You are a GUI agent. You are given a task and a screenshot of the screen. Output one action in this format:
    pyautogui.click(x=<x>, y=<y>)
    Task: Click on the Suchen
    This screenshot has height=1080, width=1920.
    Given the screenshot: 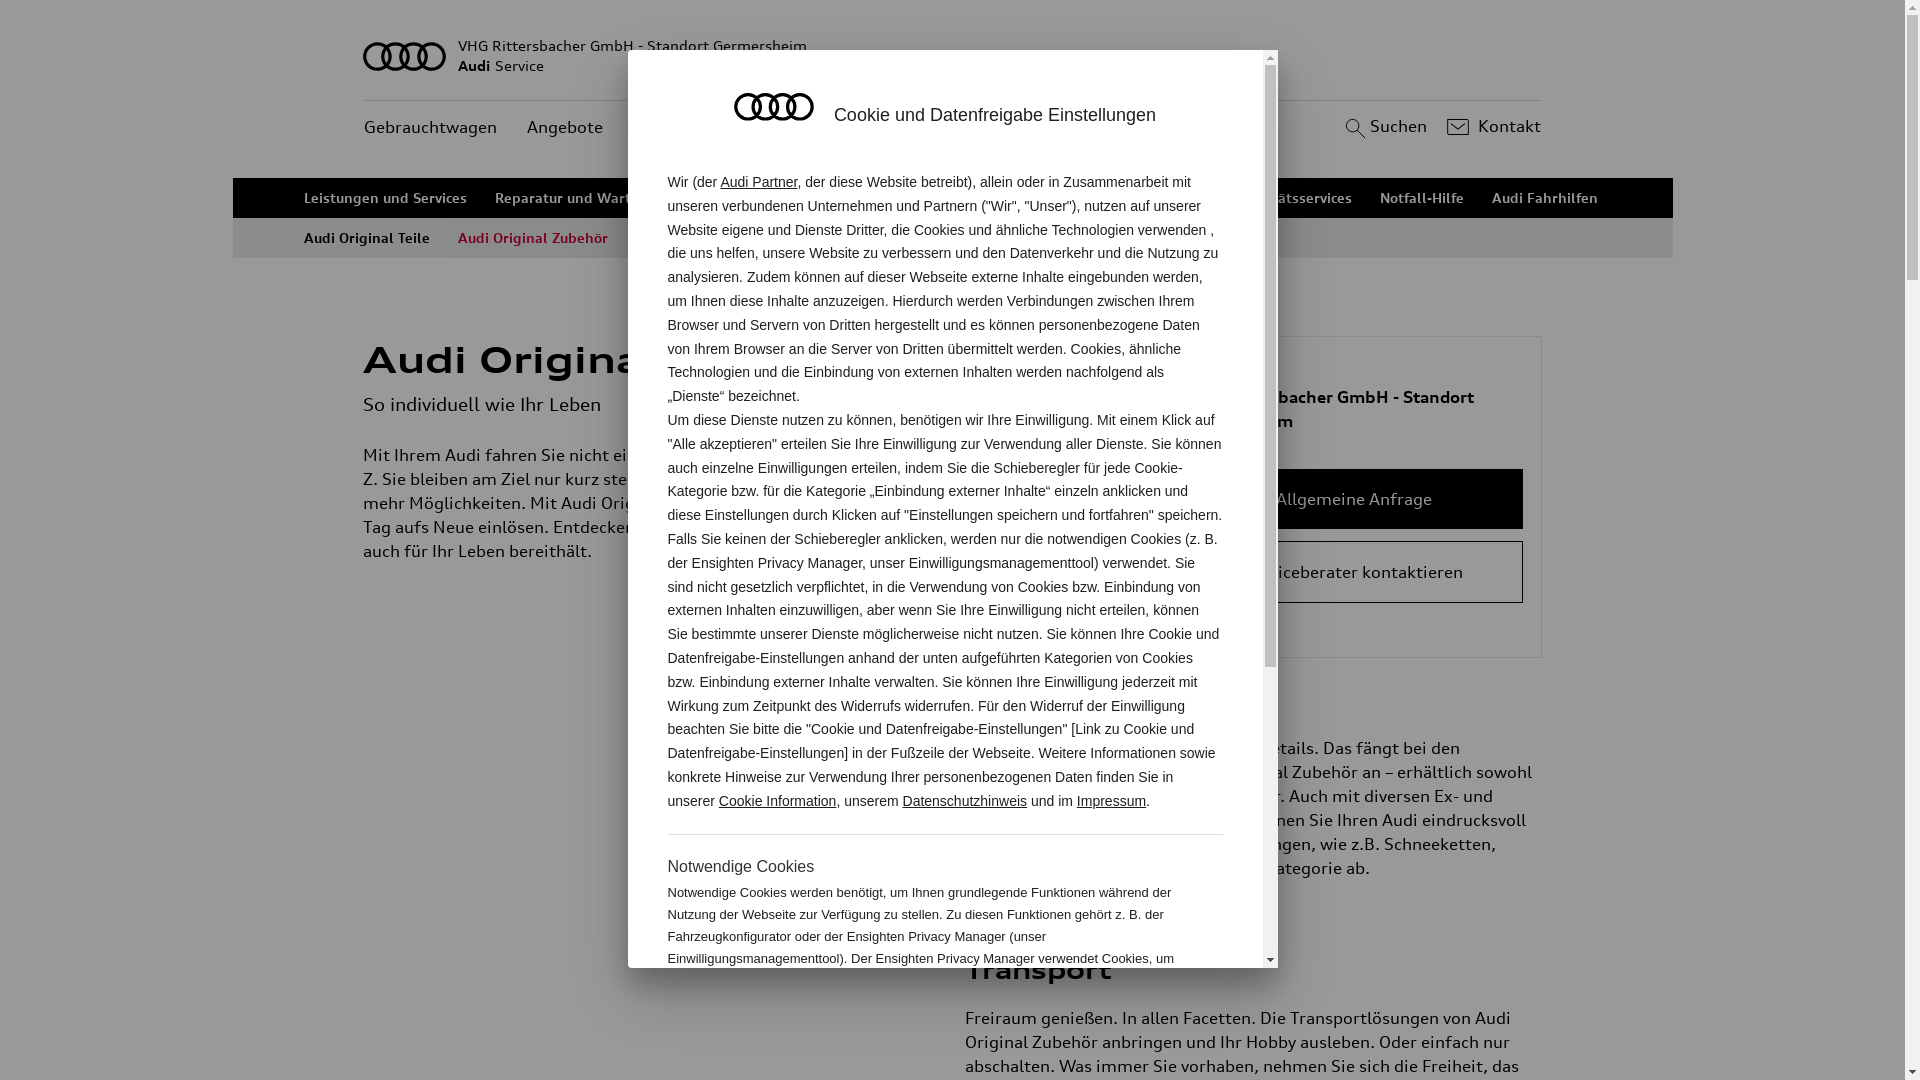 What is the action you would take?
    pyautogui.click(x=1384, y=127)
    